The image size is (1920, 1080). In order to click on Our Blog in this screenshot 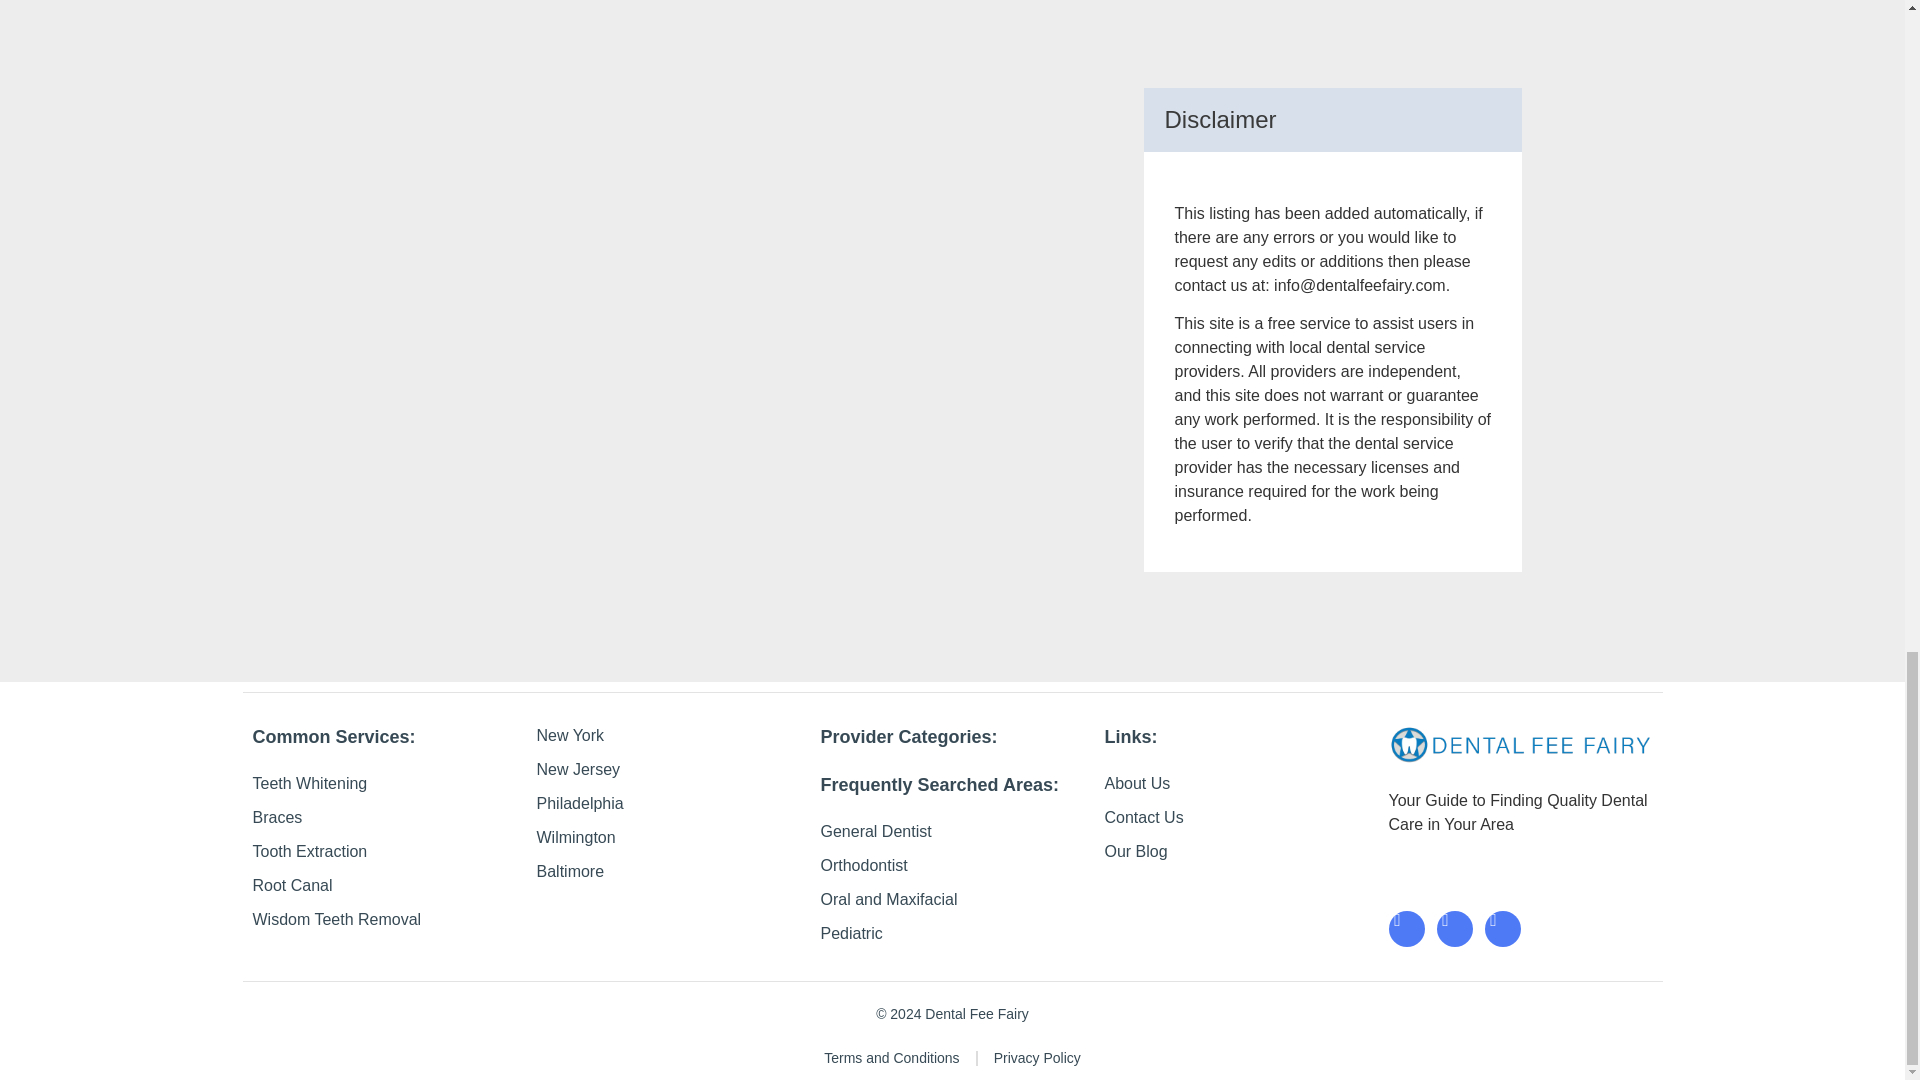, I will do `click(1236, 852)`.